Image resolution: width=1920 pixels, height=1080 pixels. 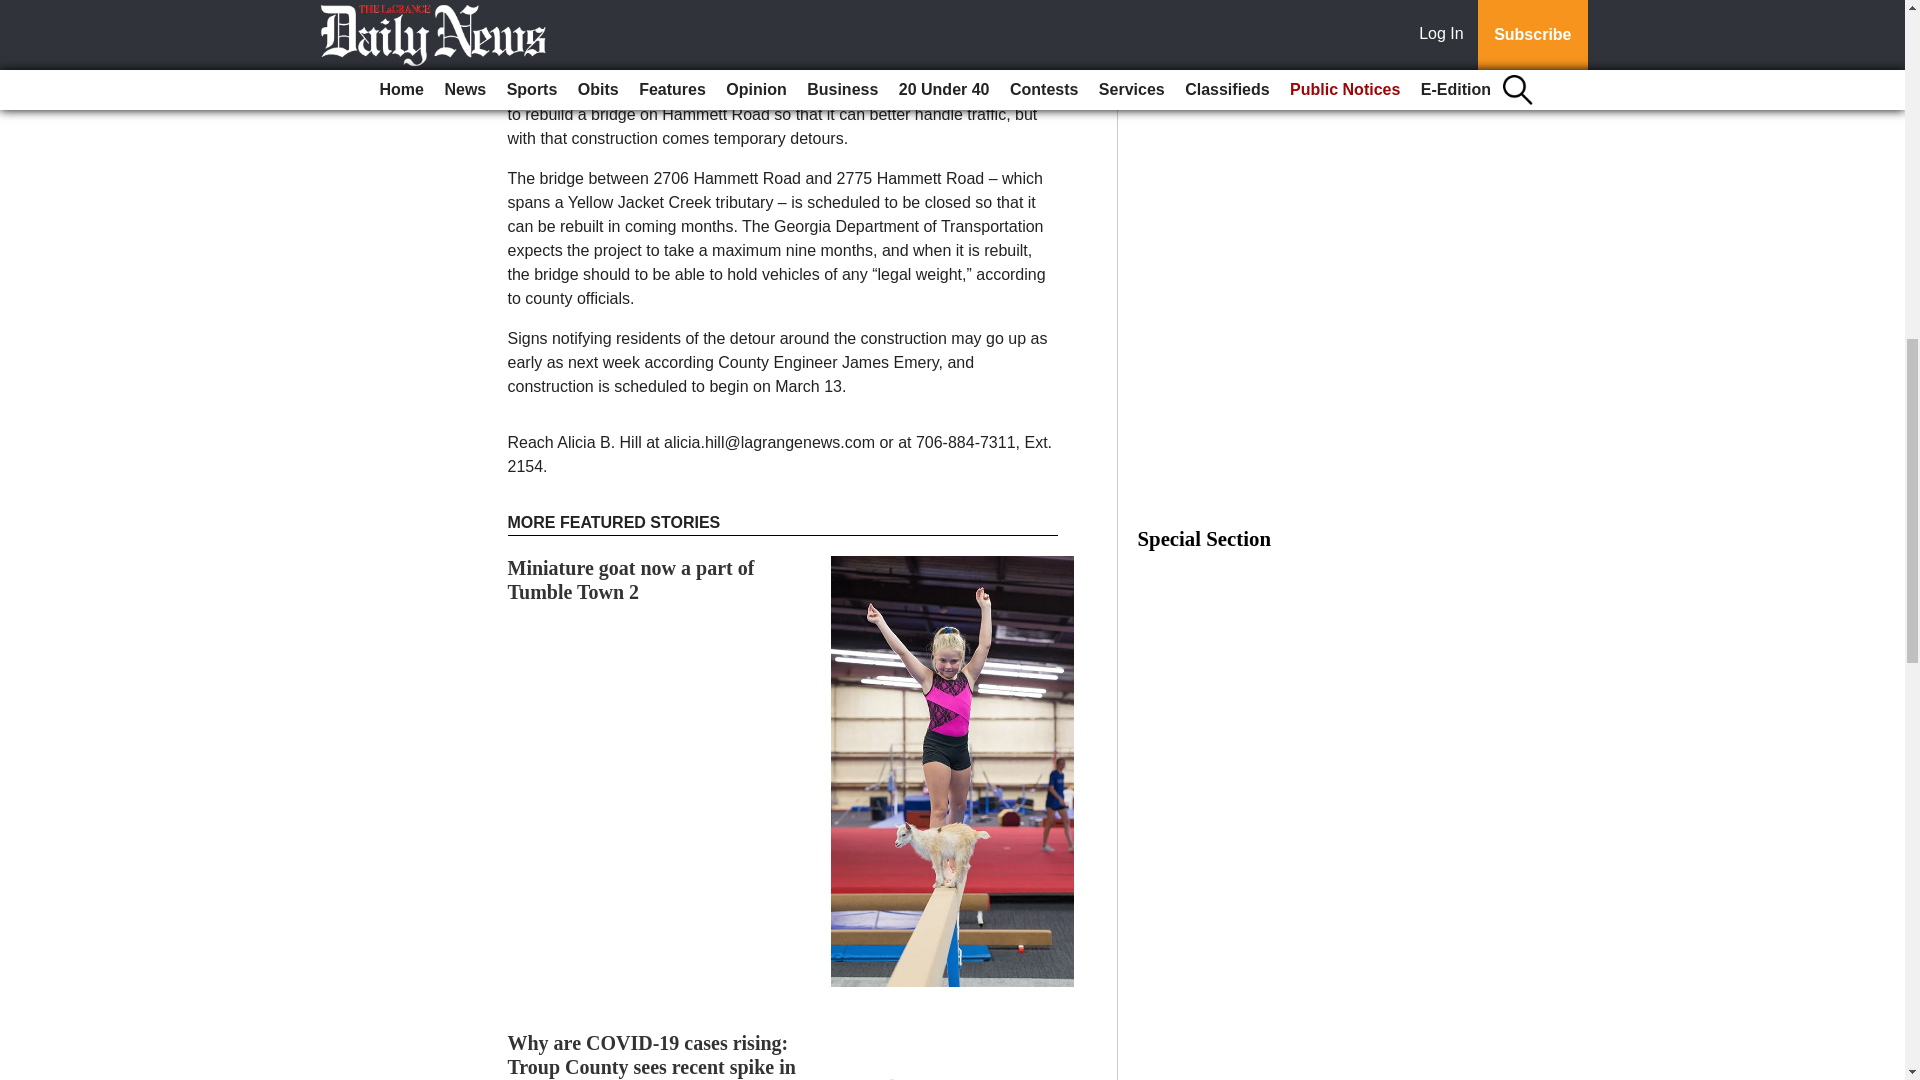 What do you see at coordinates (631, 580) in the screenshot?
I see `Miniature goat now a part of  Tumble Town 2` at bounding box center [631, 580].